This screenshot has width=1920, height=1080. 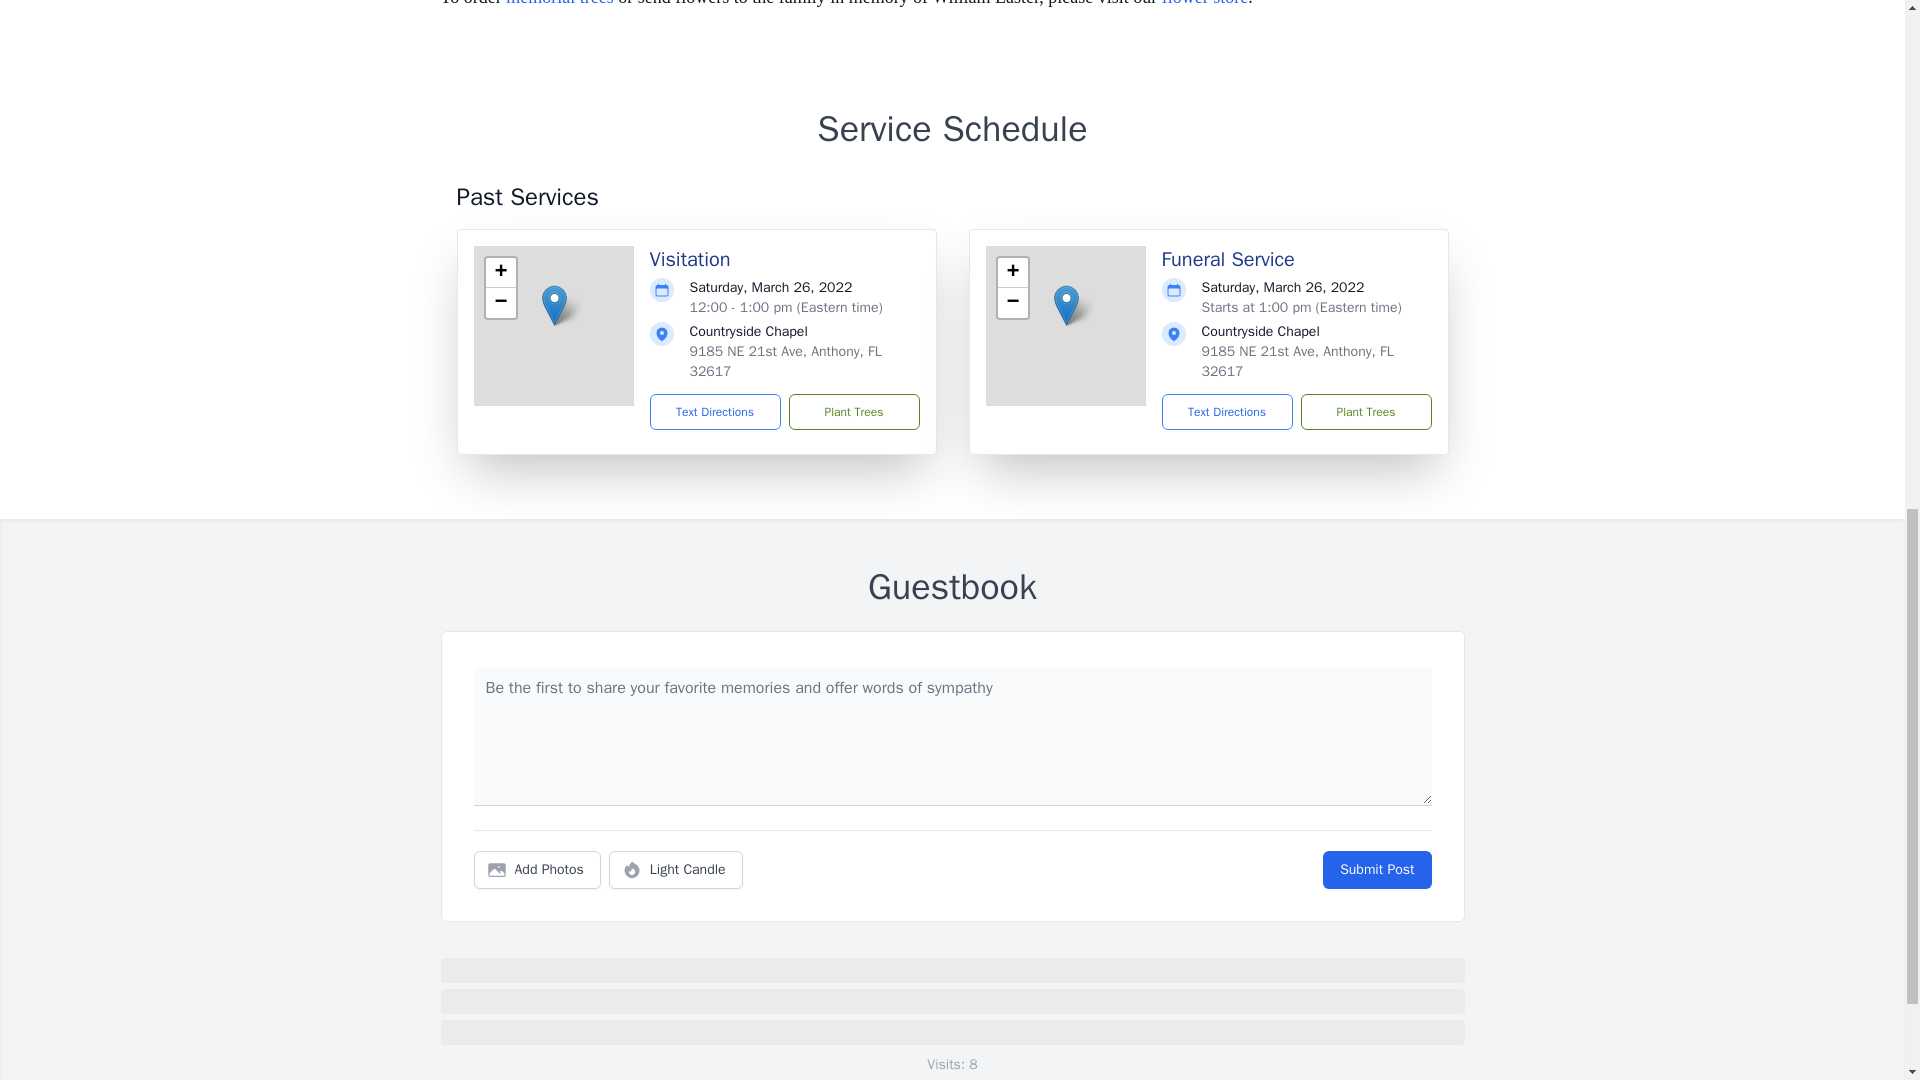 What do you see at coordinates (537, 870) in the screenshot?
I see `Add Photos` at bounding box center [537, 870].